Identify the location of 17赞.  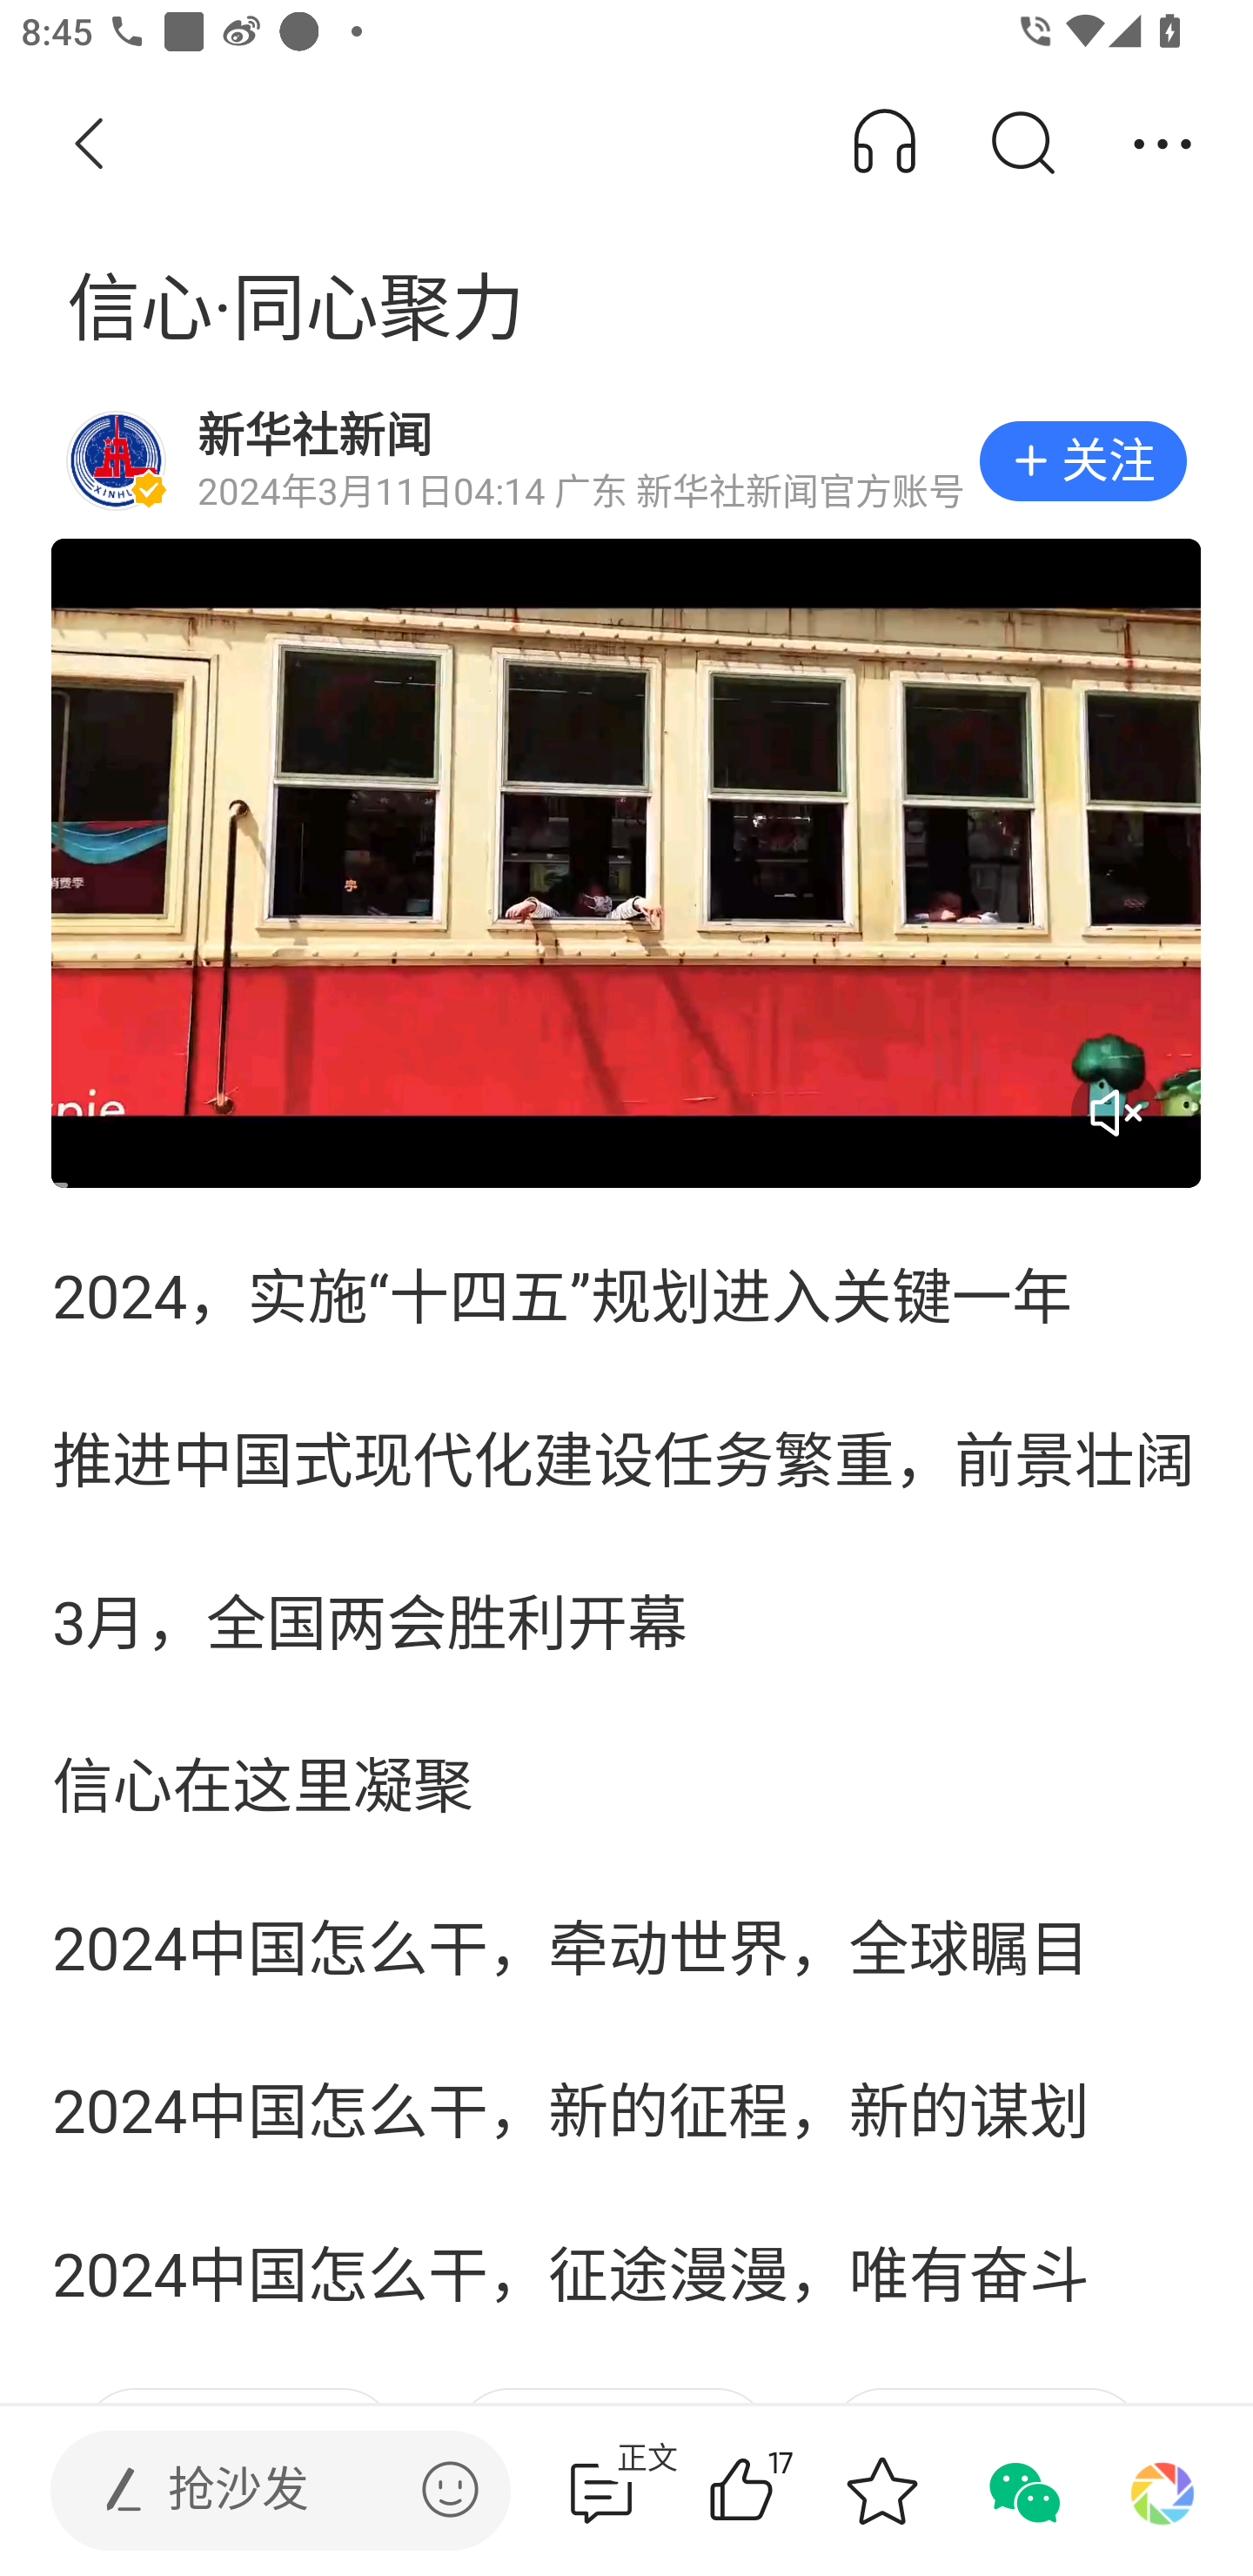
(783, 2491).